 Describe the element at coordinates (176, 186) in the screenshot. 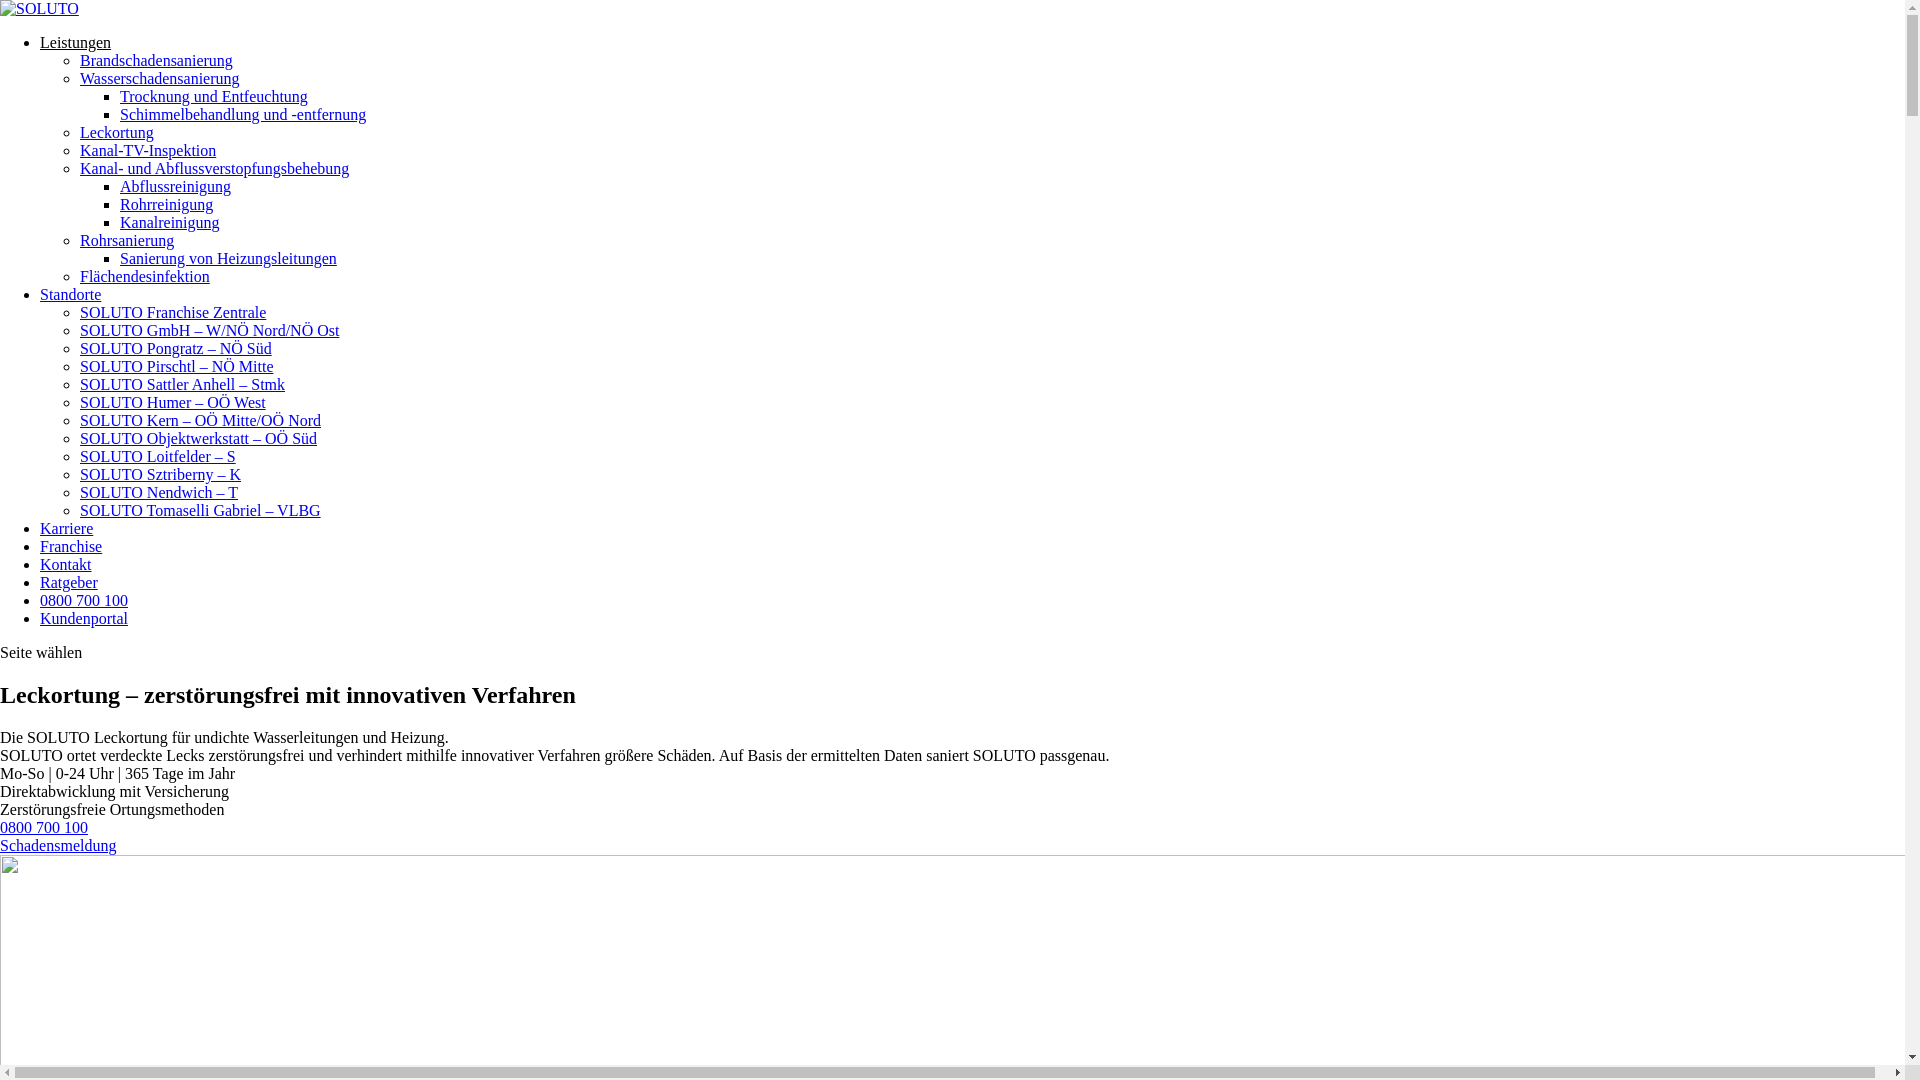

I see `Abflussreinigung` at that location.